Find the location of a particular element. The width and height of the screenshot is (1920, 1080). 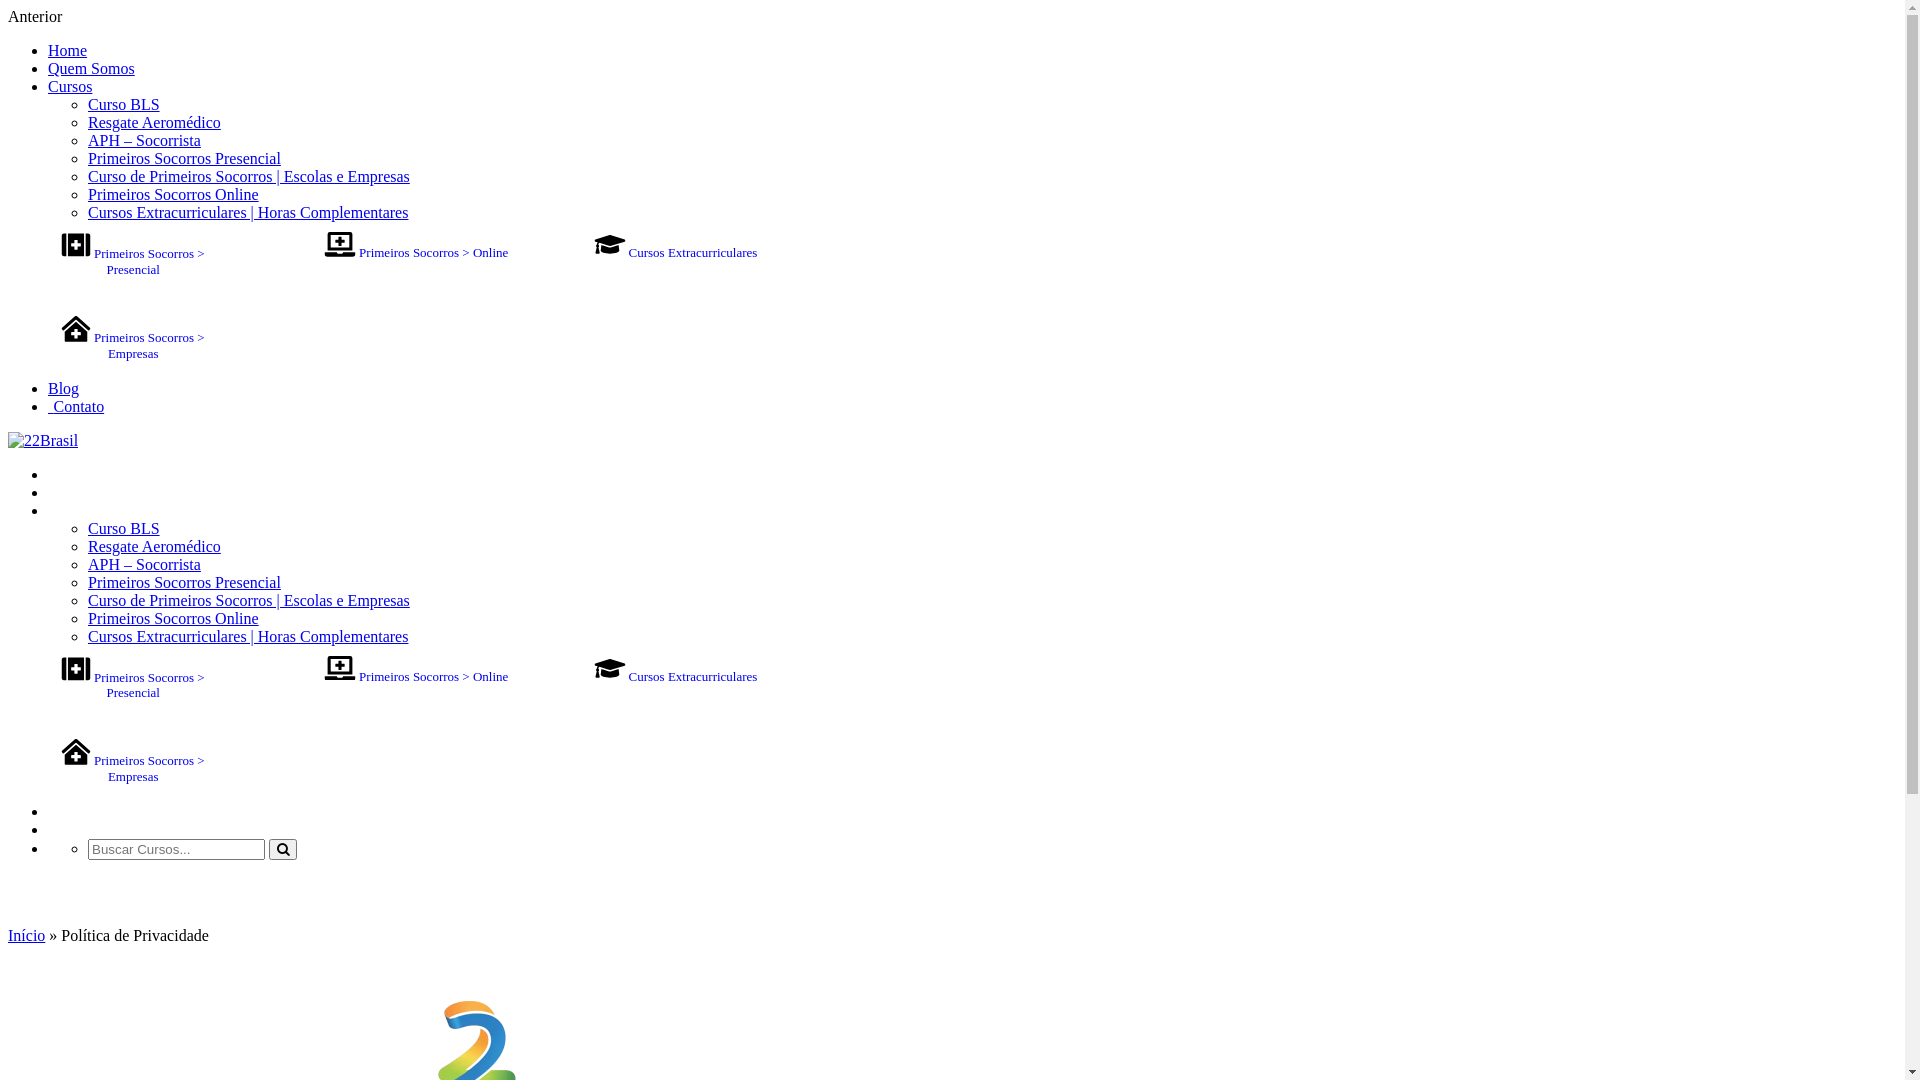

Primeiros Socorros > Empresas is located at coordinates (134, 768).